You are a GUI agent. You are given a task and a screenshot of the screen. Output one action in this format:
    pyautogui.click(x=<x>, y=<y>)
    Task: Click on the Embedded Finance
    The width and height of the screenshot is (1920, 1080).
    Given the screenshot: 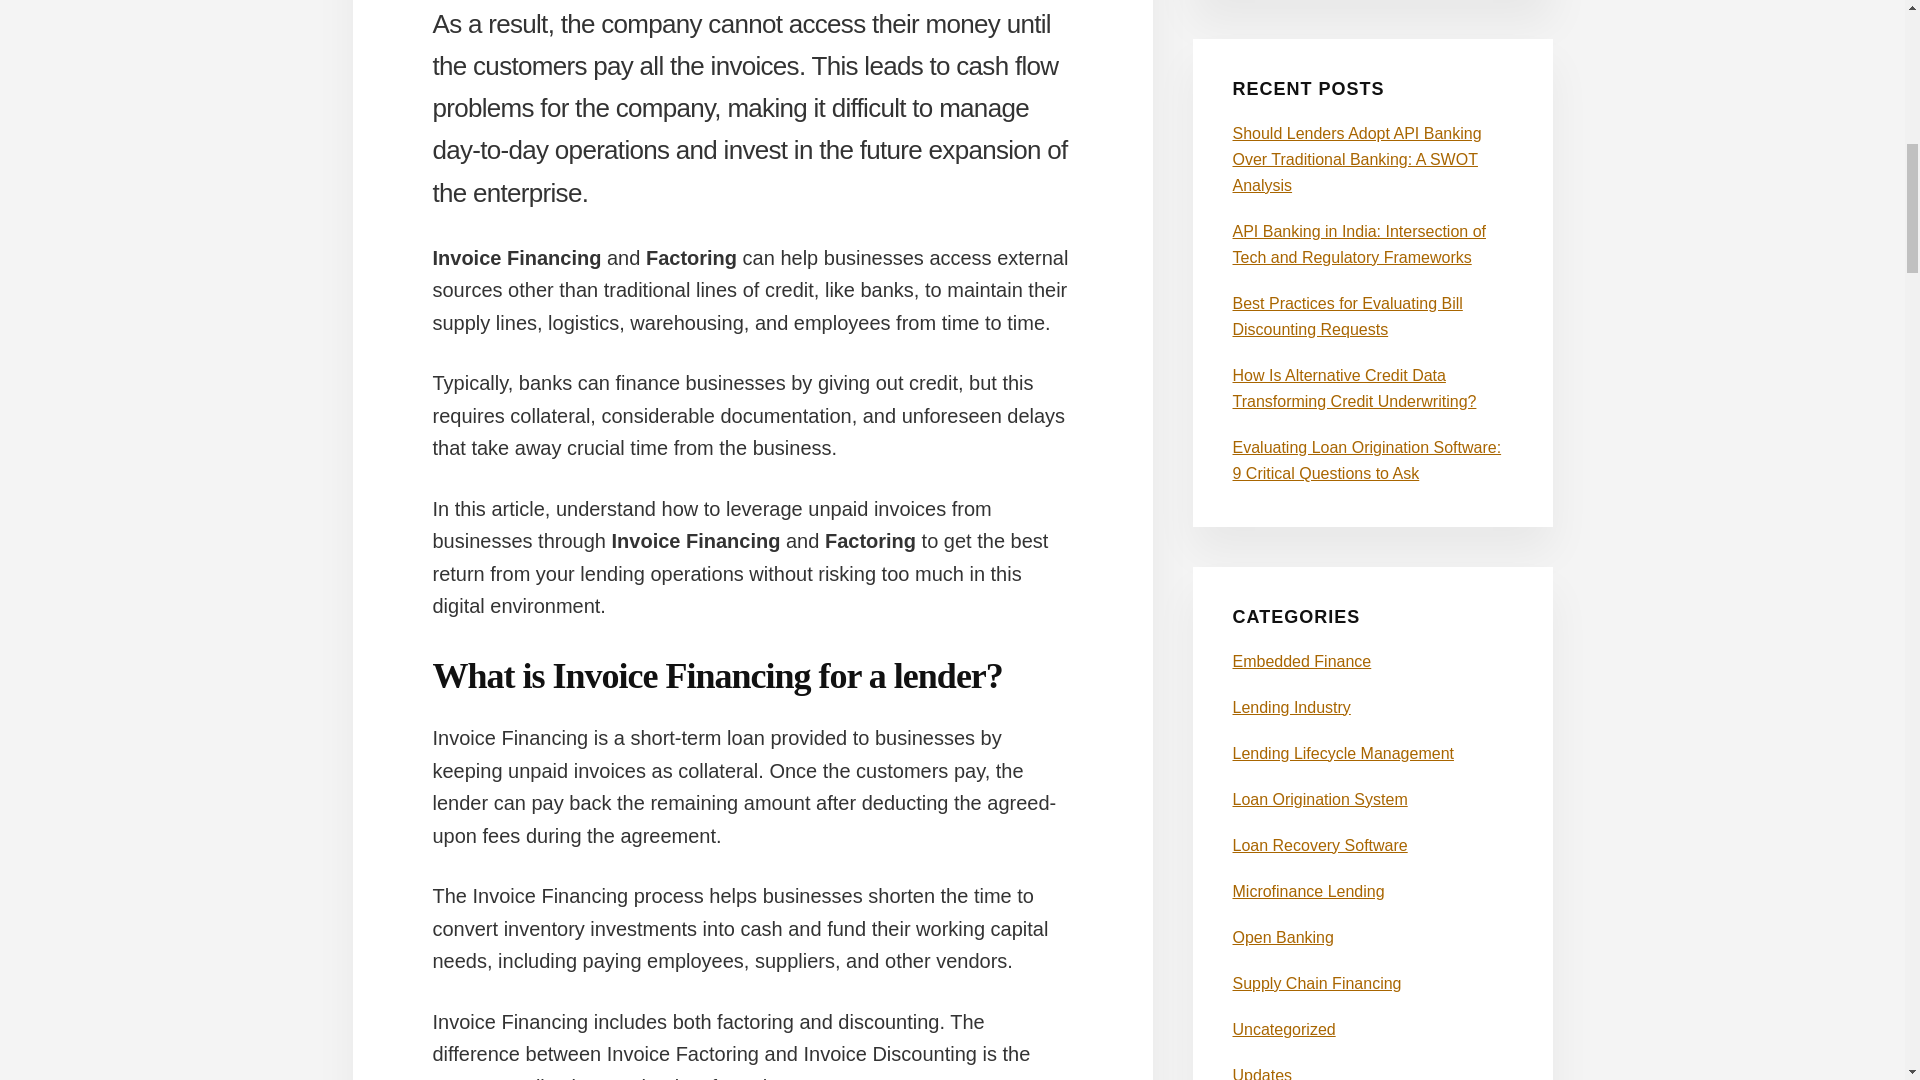 What is the action you would take?
    pyautogui.click(x=1301, y=661)
    